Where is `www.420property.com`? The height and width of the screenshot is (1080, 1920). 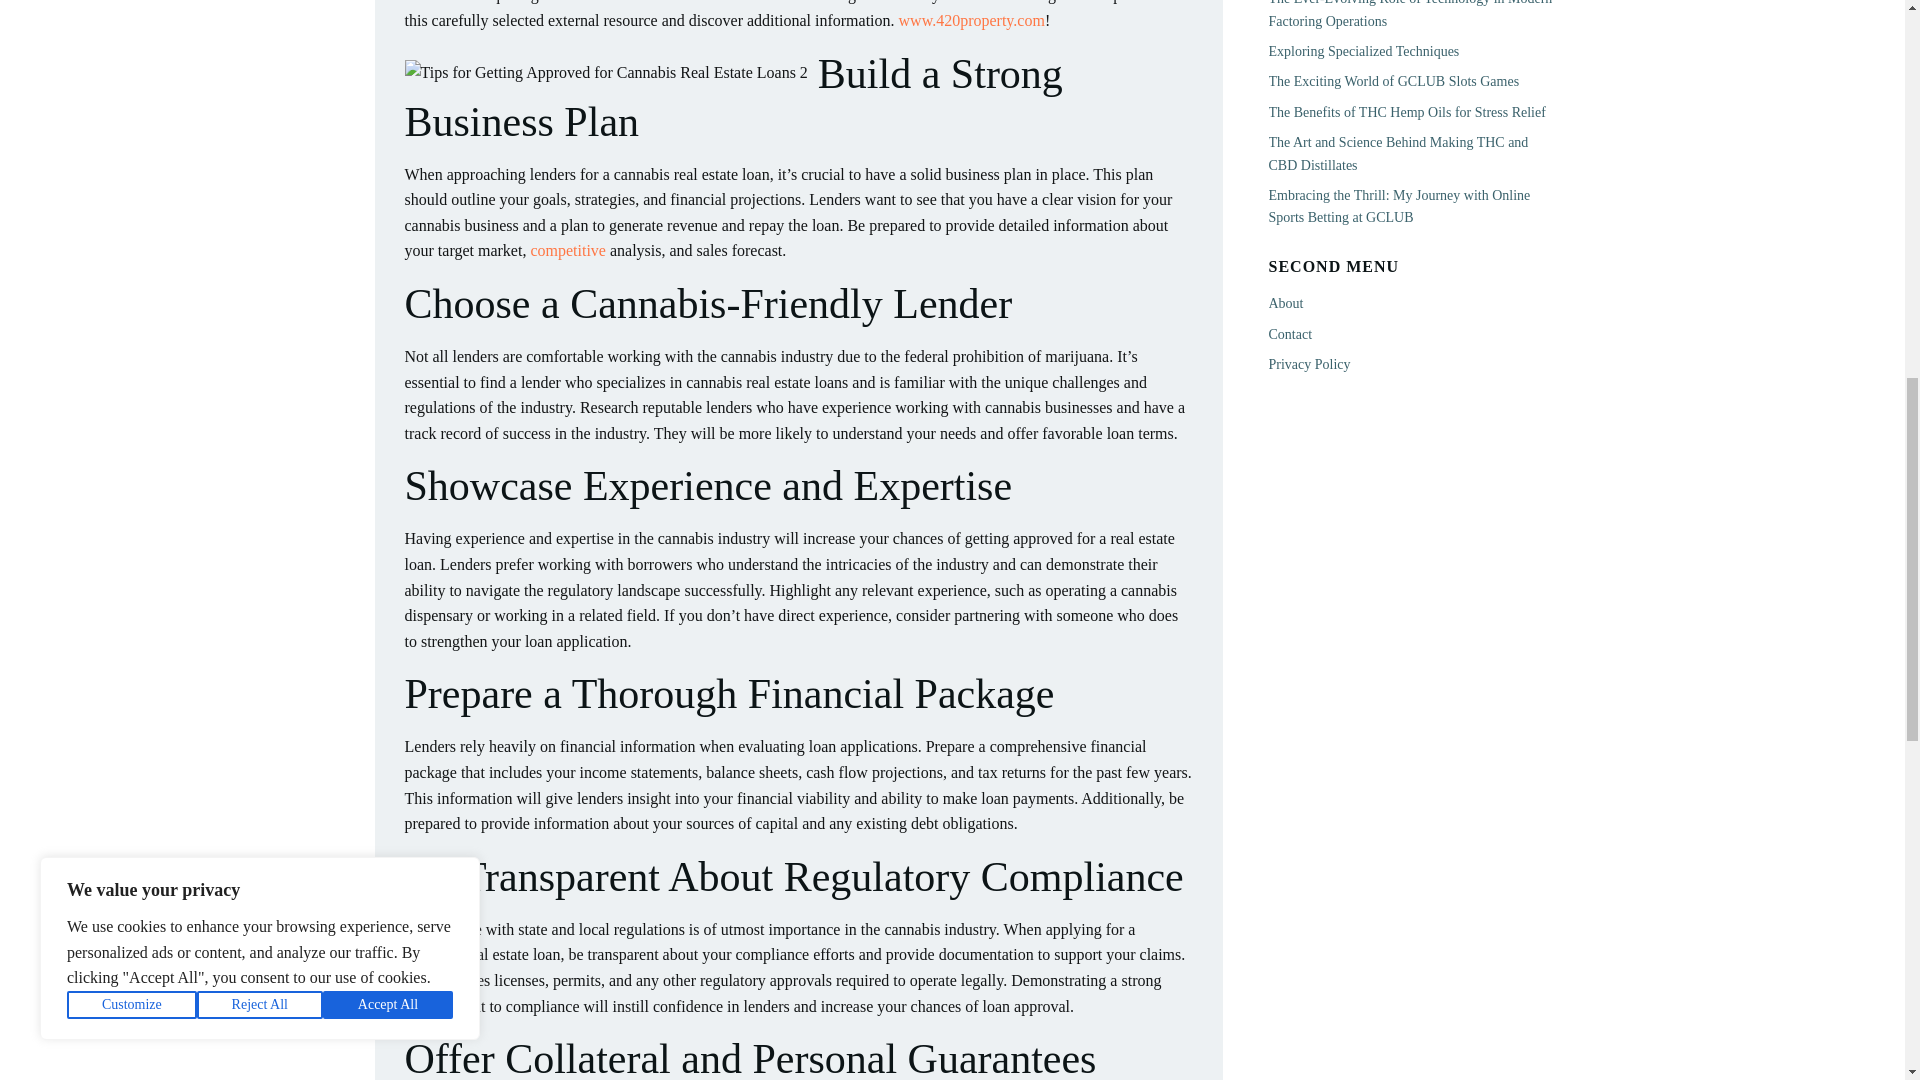 www.420property.com is located at coordinates (971, 20).